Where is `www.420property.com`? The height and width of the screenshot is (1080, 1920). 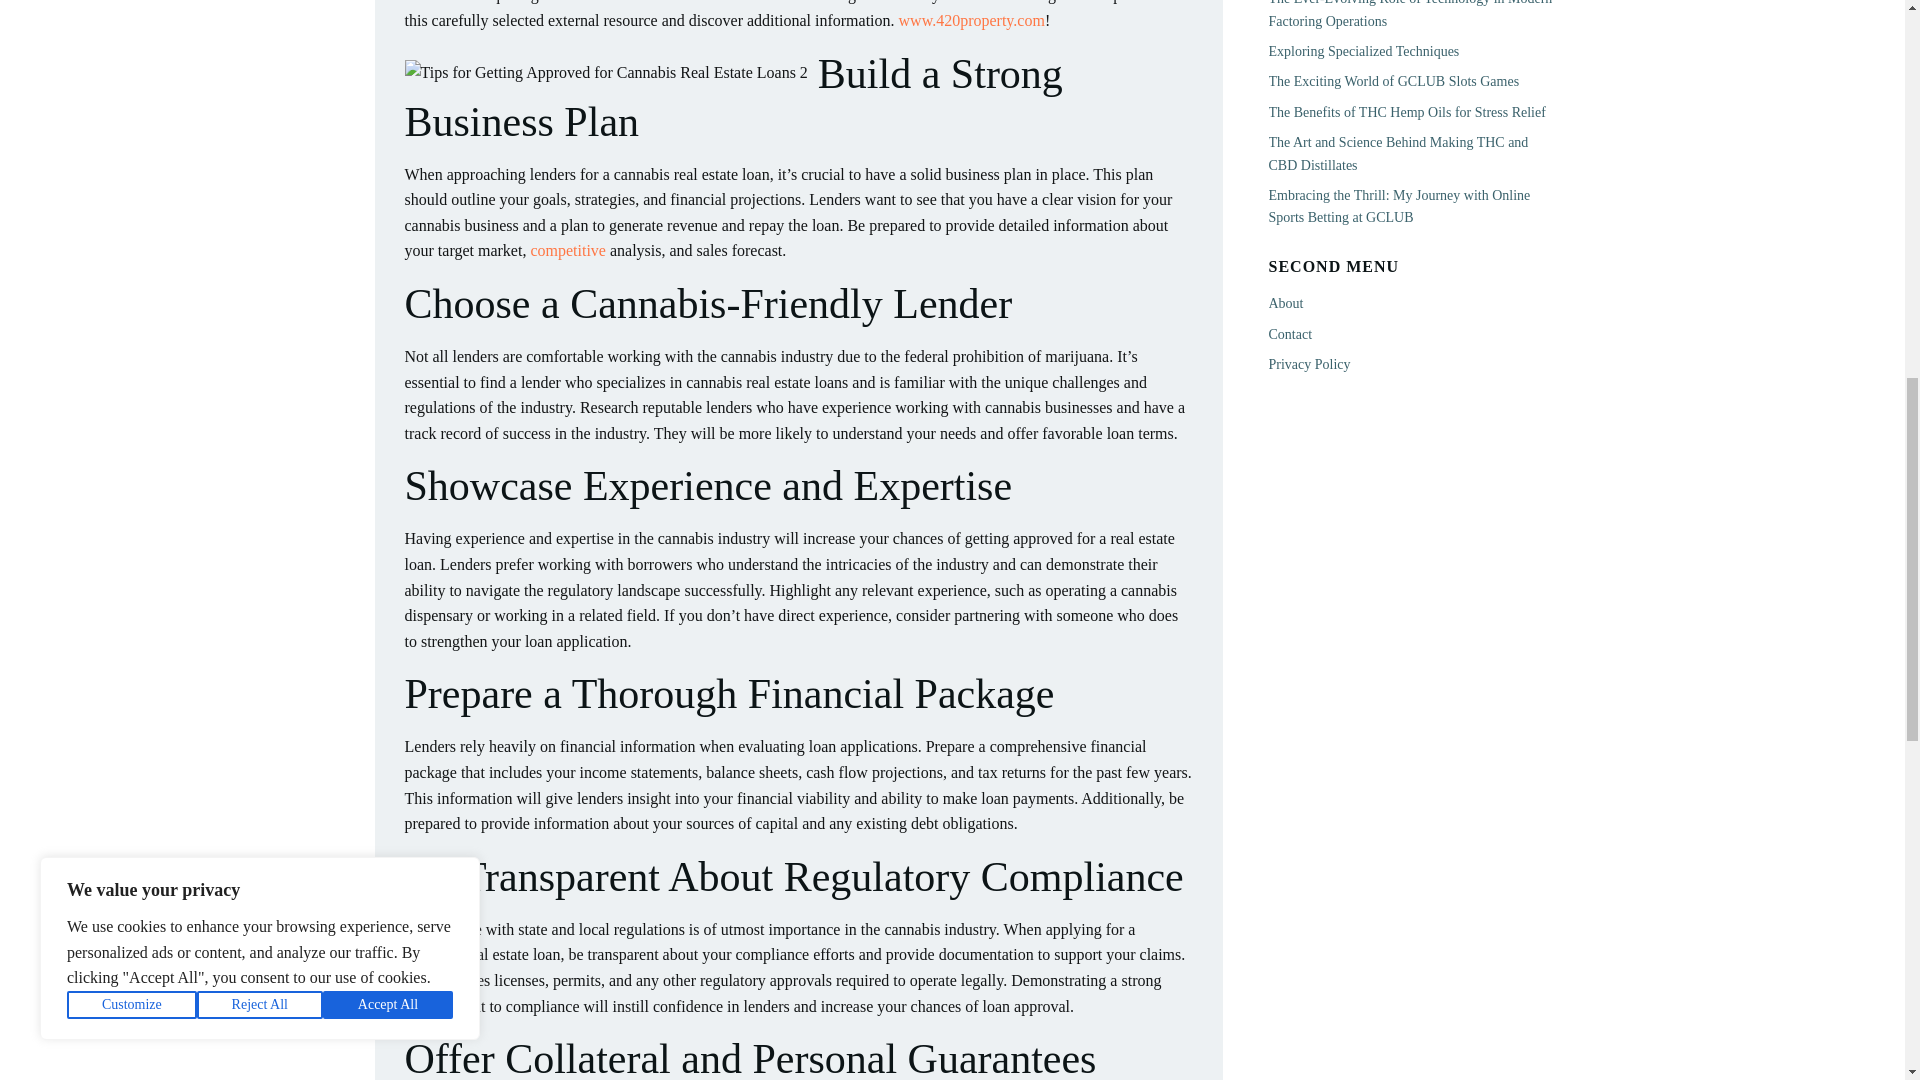 www.420property.com is located at coordinates (971, 20).